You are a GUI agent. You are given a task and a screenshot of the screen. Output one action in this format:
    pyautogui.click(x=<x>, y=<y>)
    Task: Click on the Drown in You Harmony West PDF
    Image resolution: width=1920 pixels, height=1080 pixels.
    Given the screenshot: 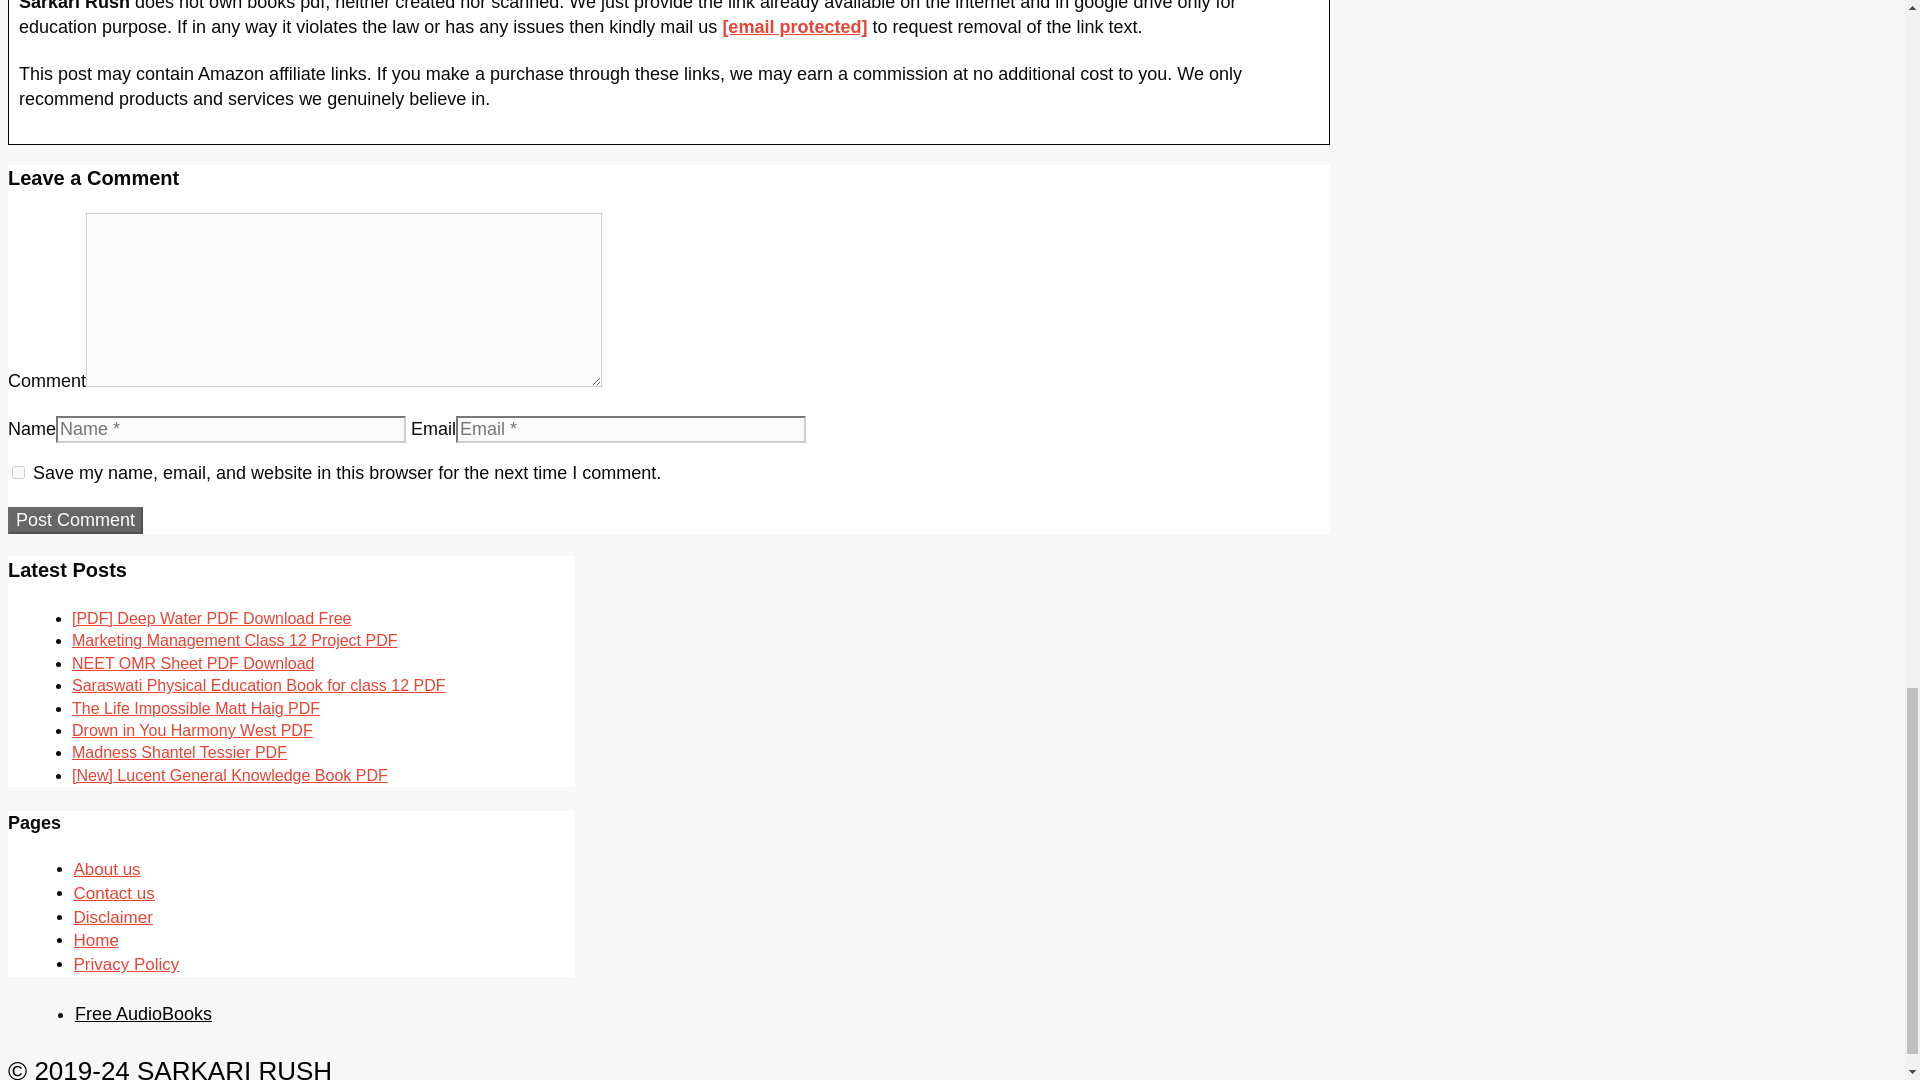 What is the action you would take?
    pyautogui.click(x=192, y=730)
    